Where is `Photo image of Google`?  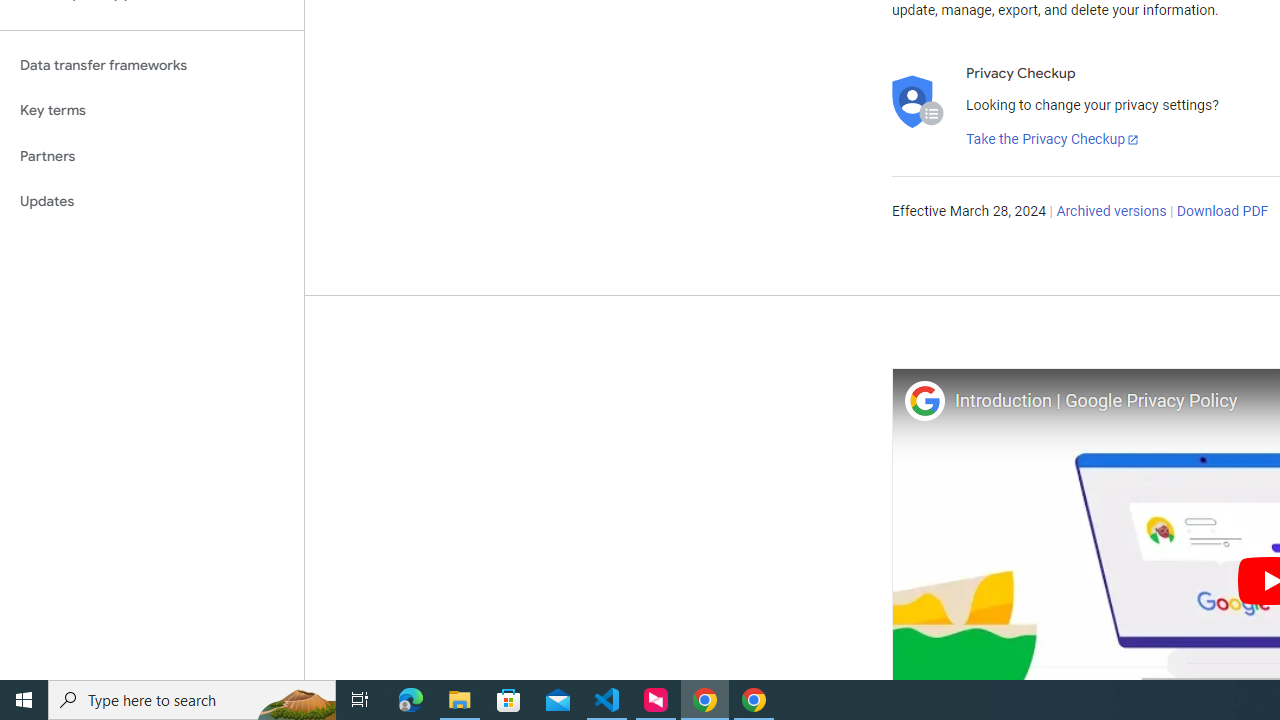
Photo image of Google is located at coordinates (924, 400).